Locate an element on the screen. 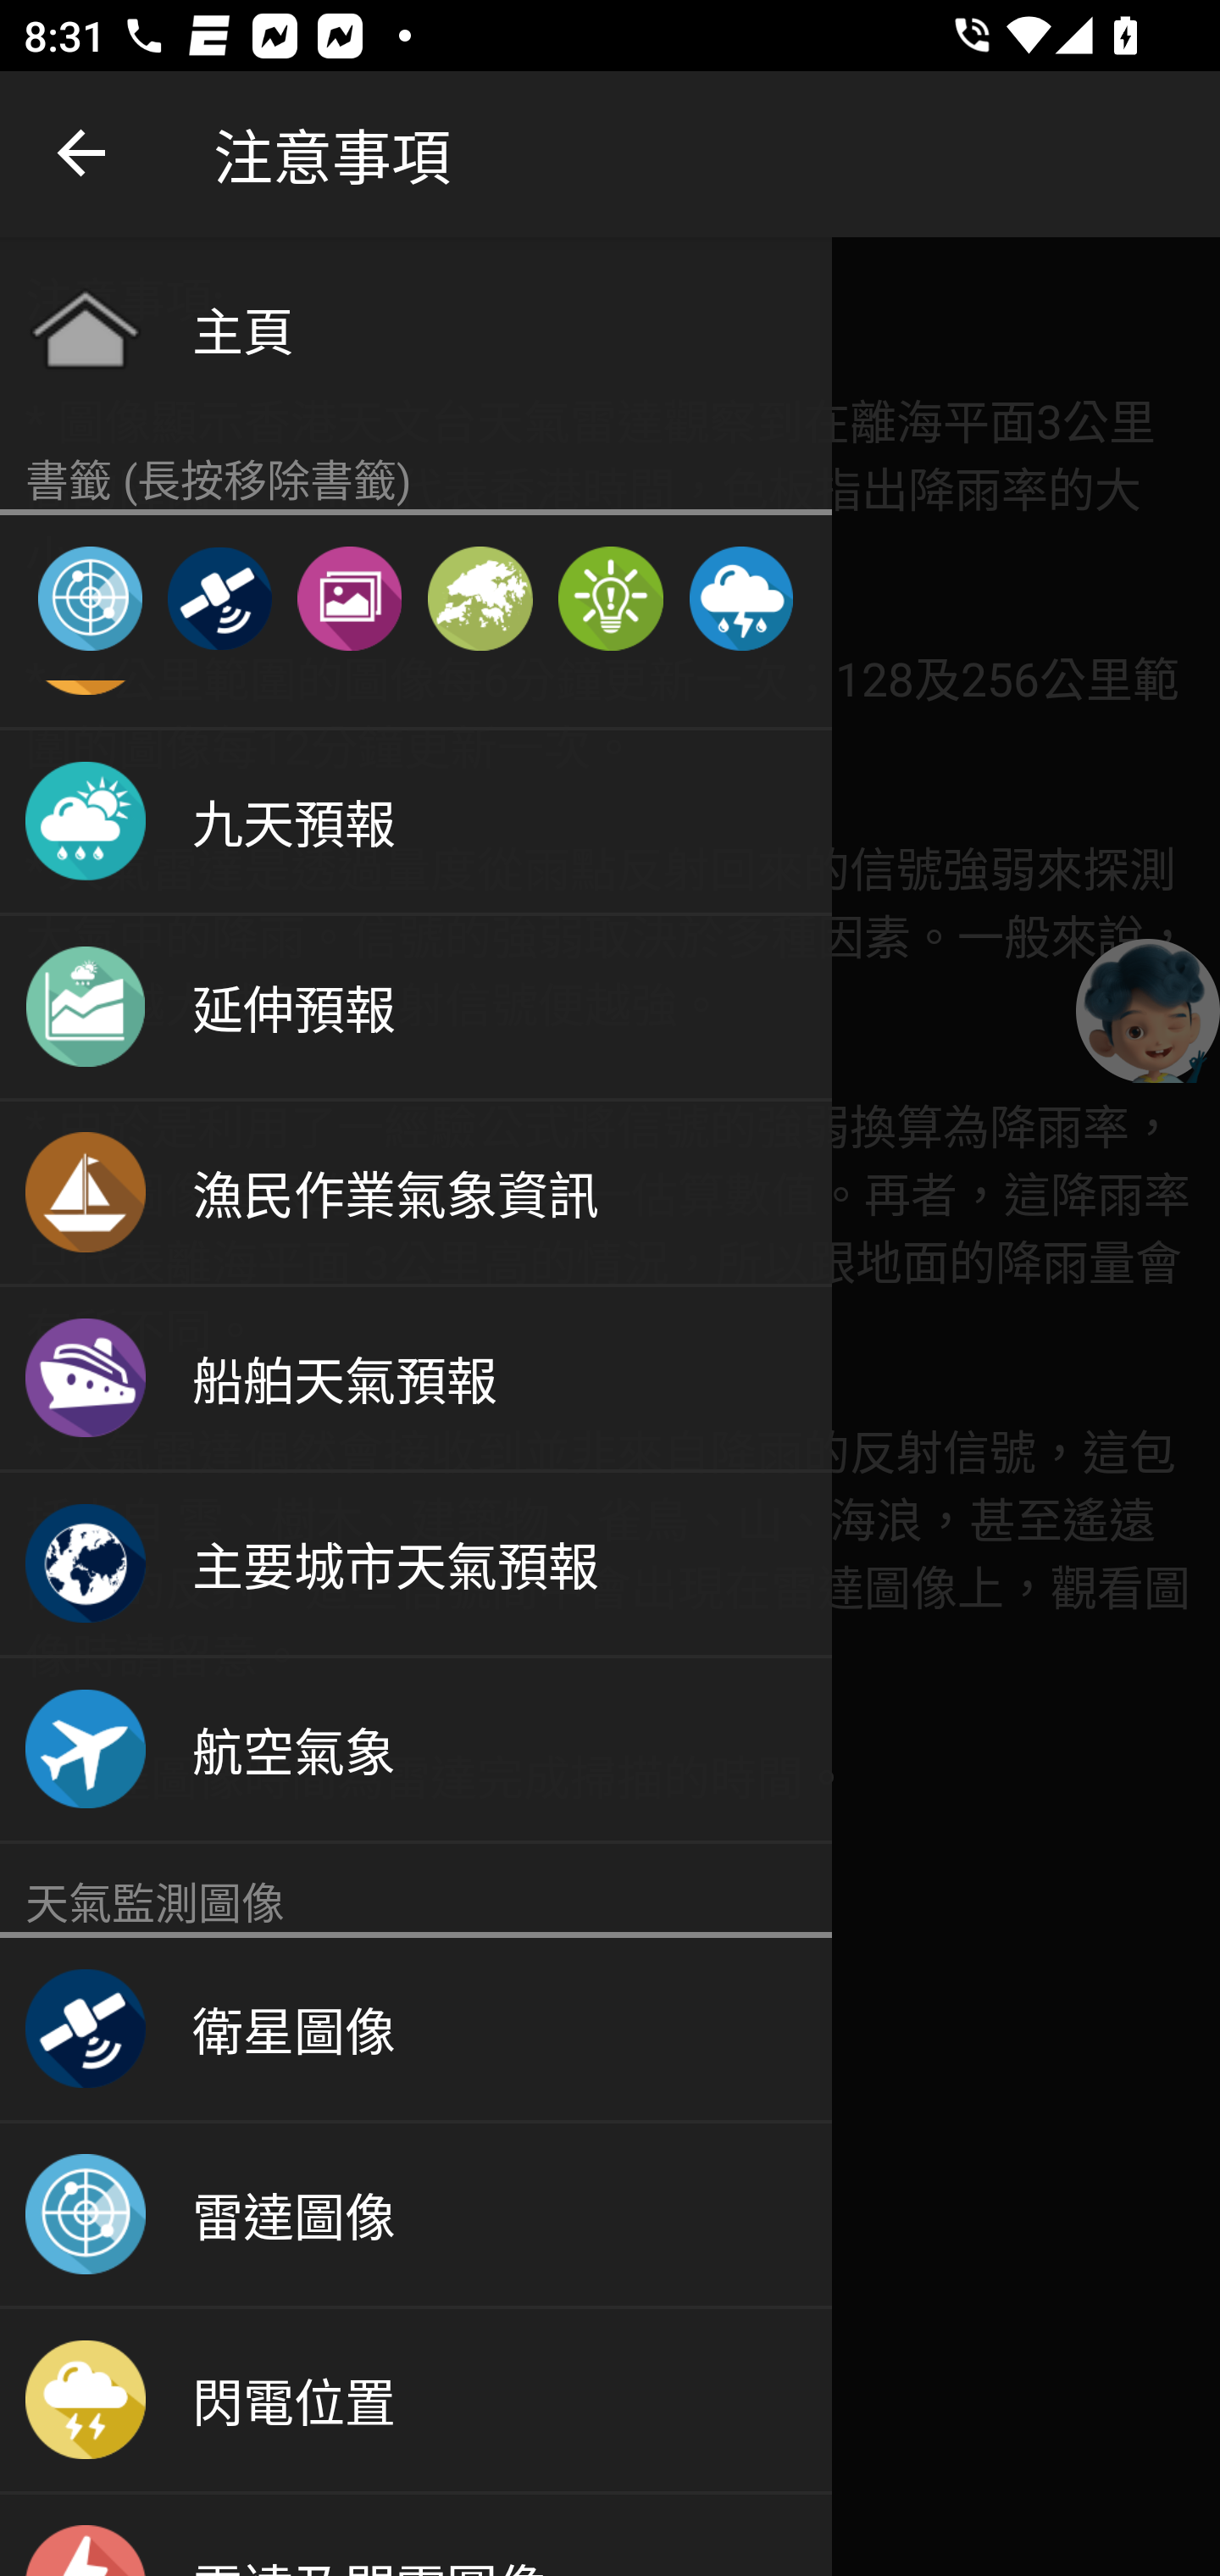 The image size is (1220, 2576). 分區天氣 is located at coordinates (480, 598).